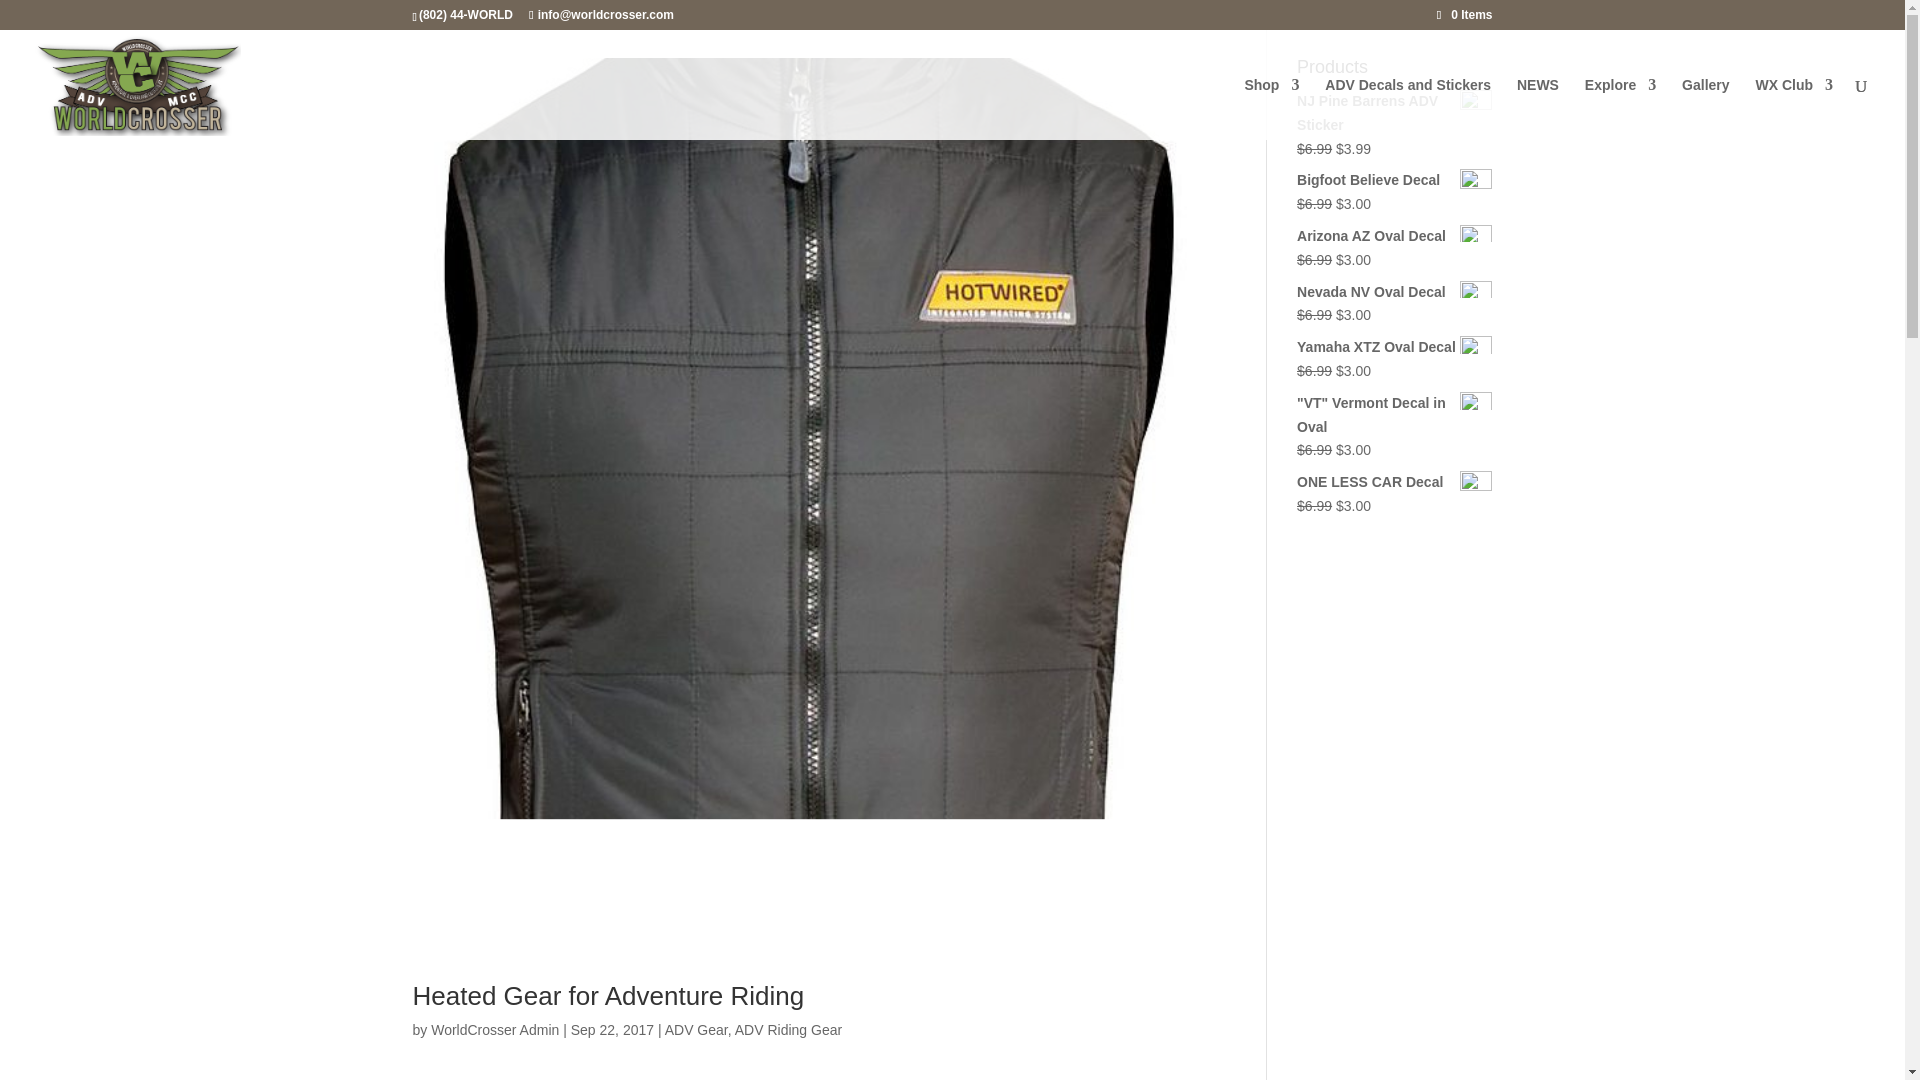 The height and width of the screenshot is (1080, 1920). I want to click on ADV Gear, so click(696, 1029).